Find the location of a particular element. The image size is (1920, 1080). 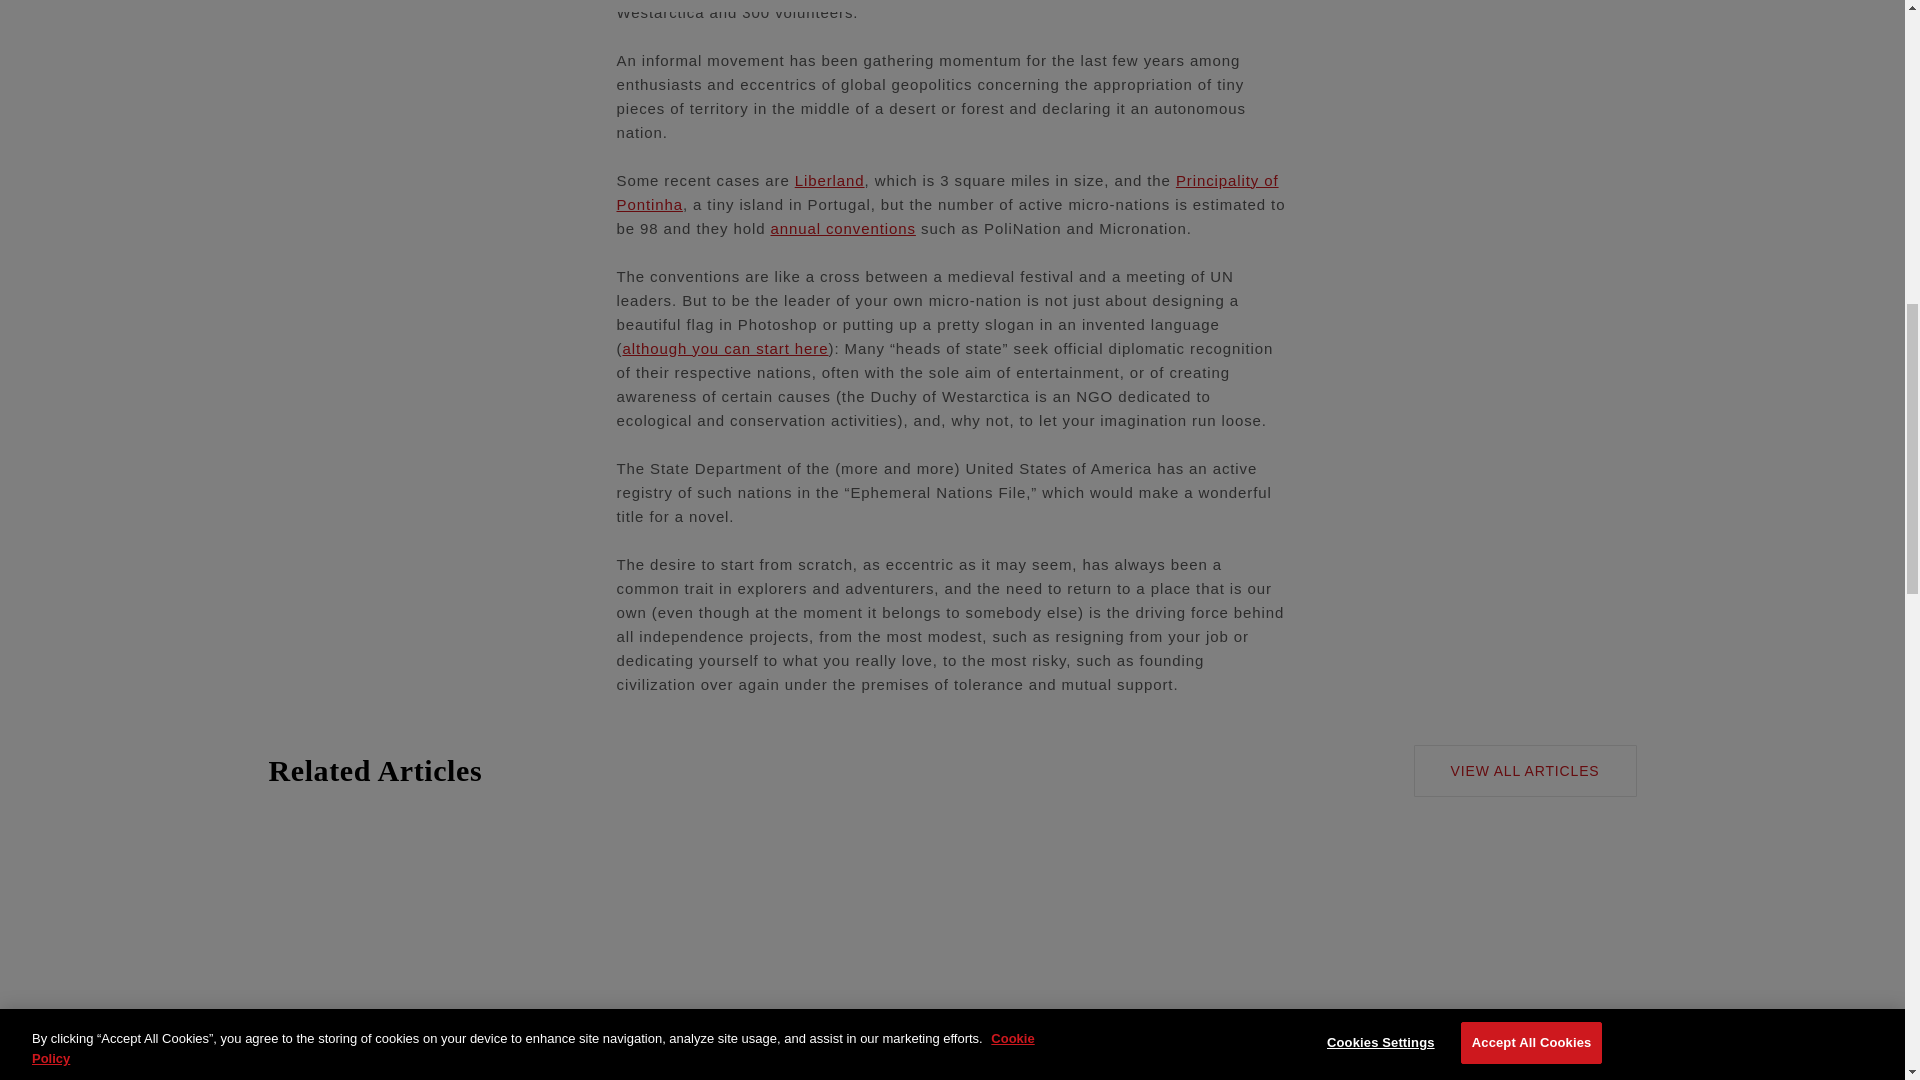

VIEW ALL ARTICLES is located at coordinates (1525, 771).